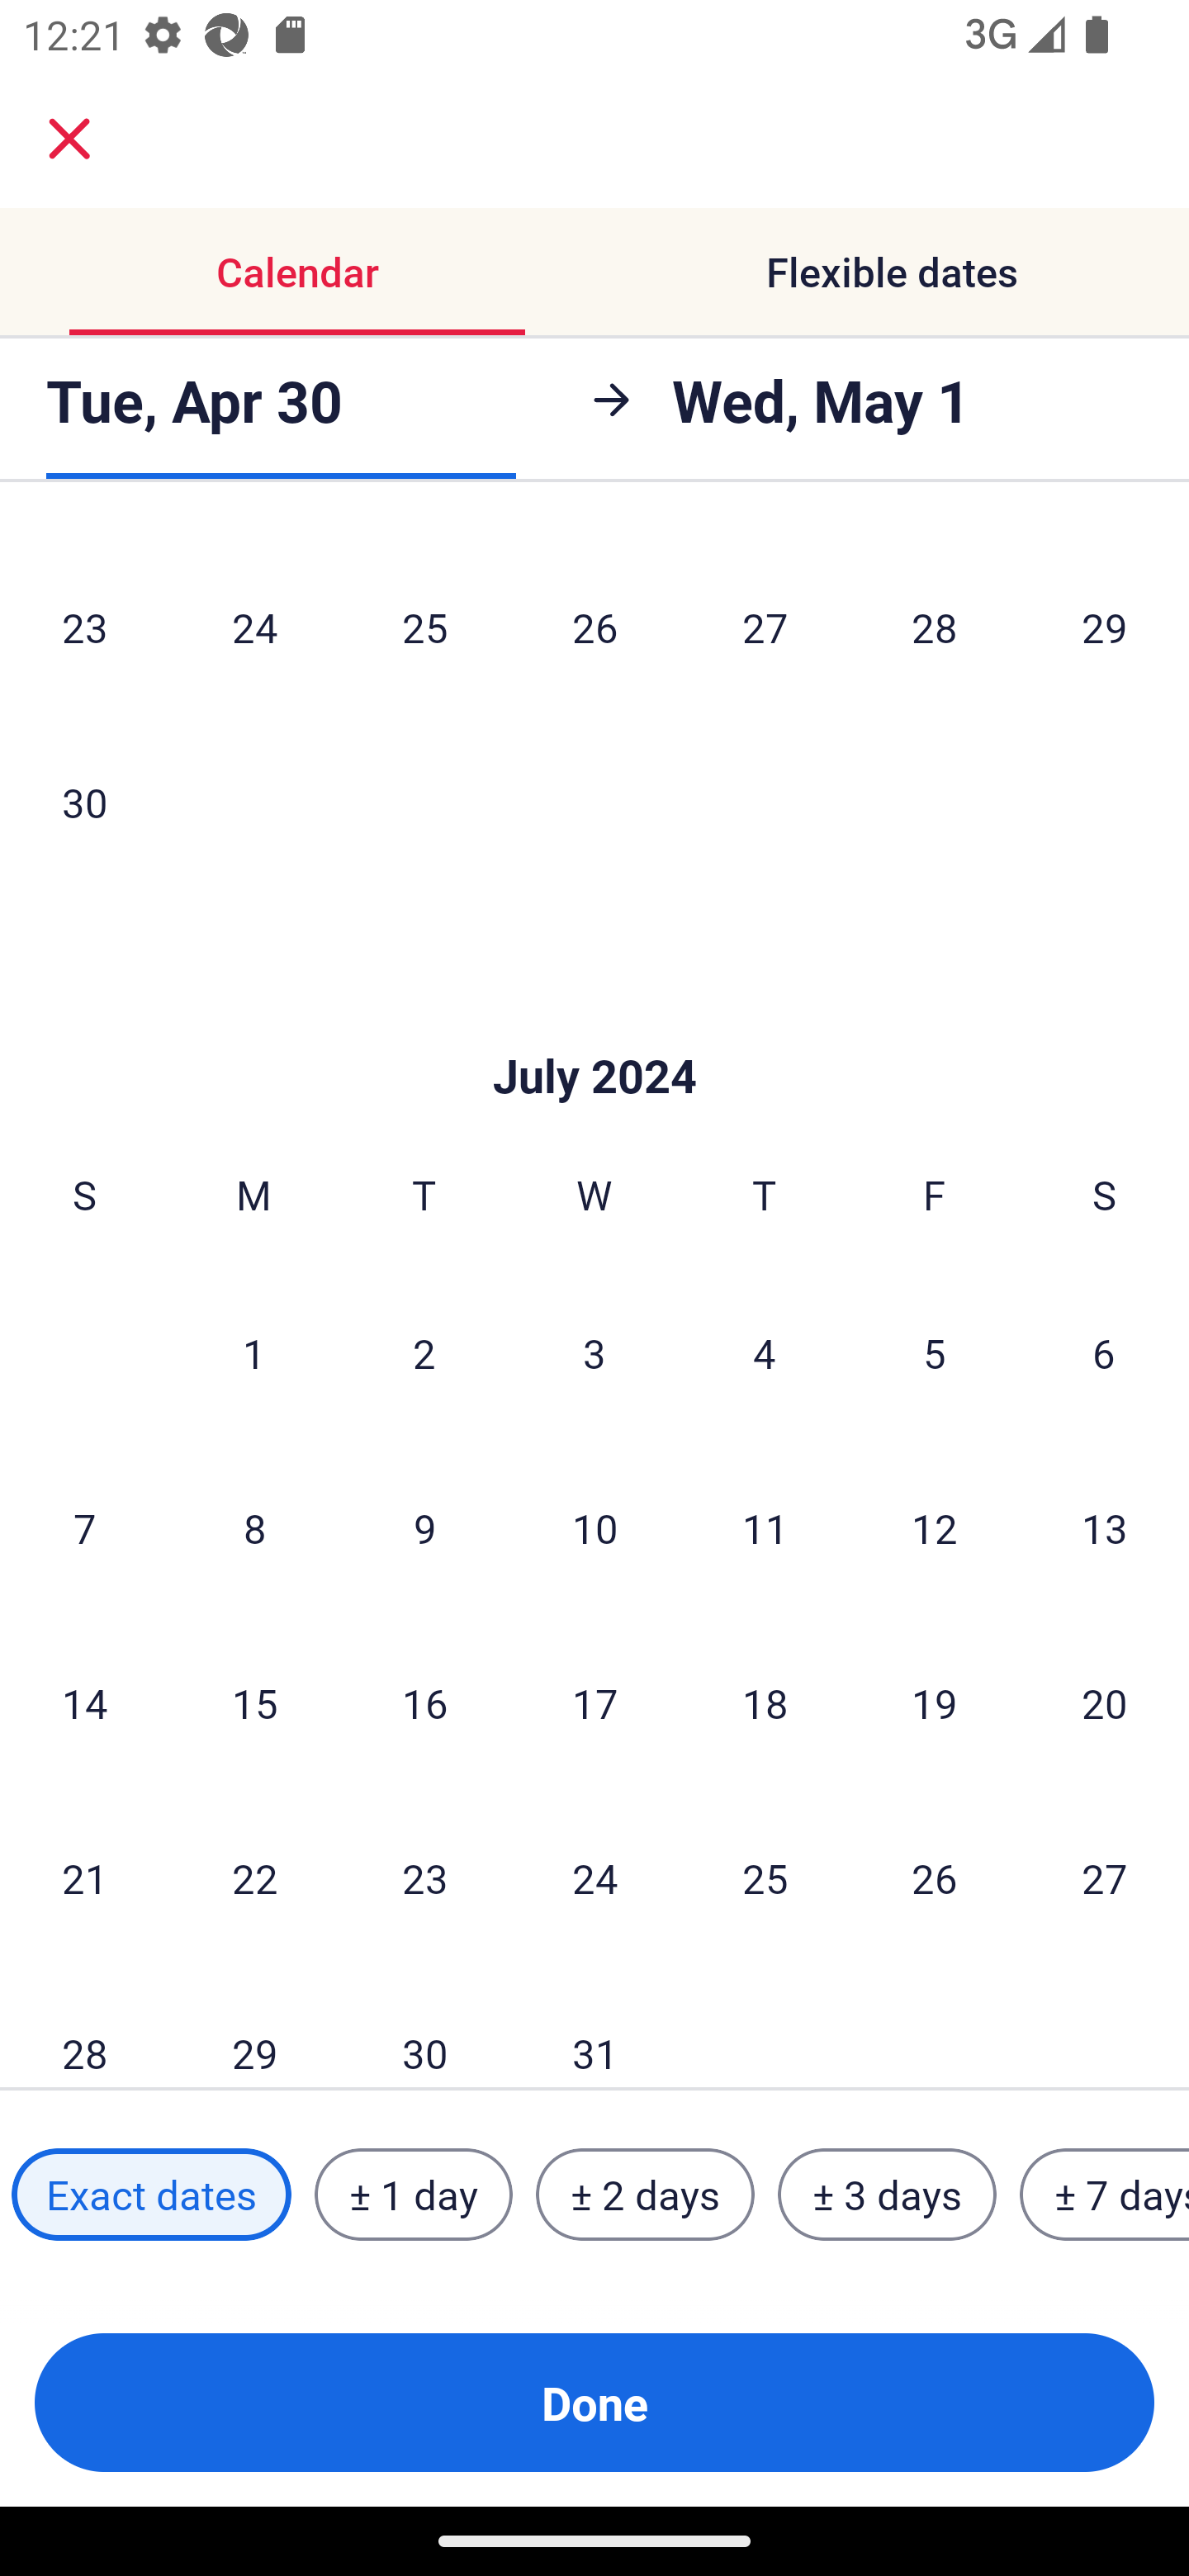 This screenshot has height=2576, width=1189. What do you see at coordinates (765, 1878) in the screenshot?
I see `25 Thursday, July 25, 2024` at bounding box center [765, 1878].